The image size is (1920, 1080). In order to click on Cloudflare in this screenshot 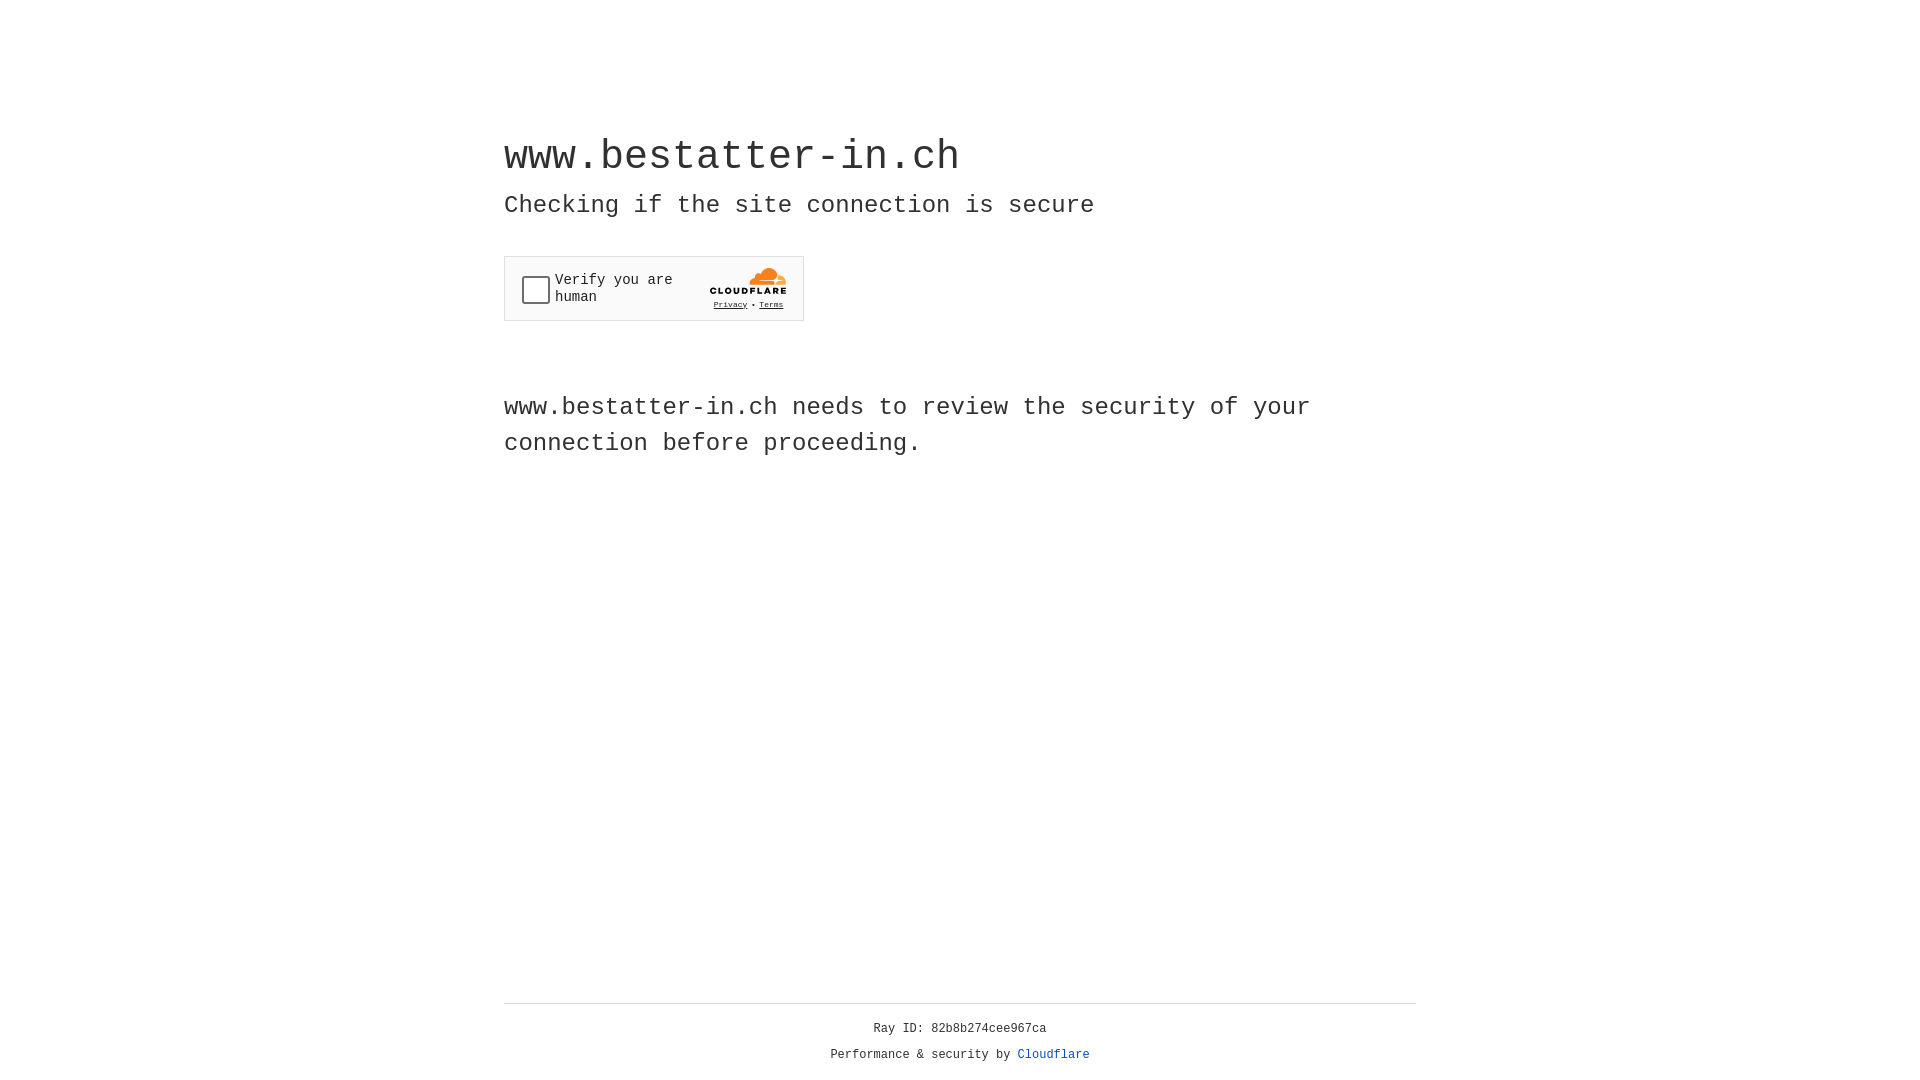, I will do `click(1054, 1055)`.